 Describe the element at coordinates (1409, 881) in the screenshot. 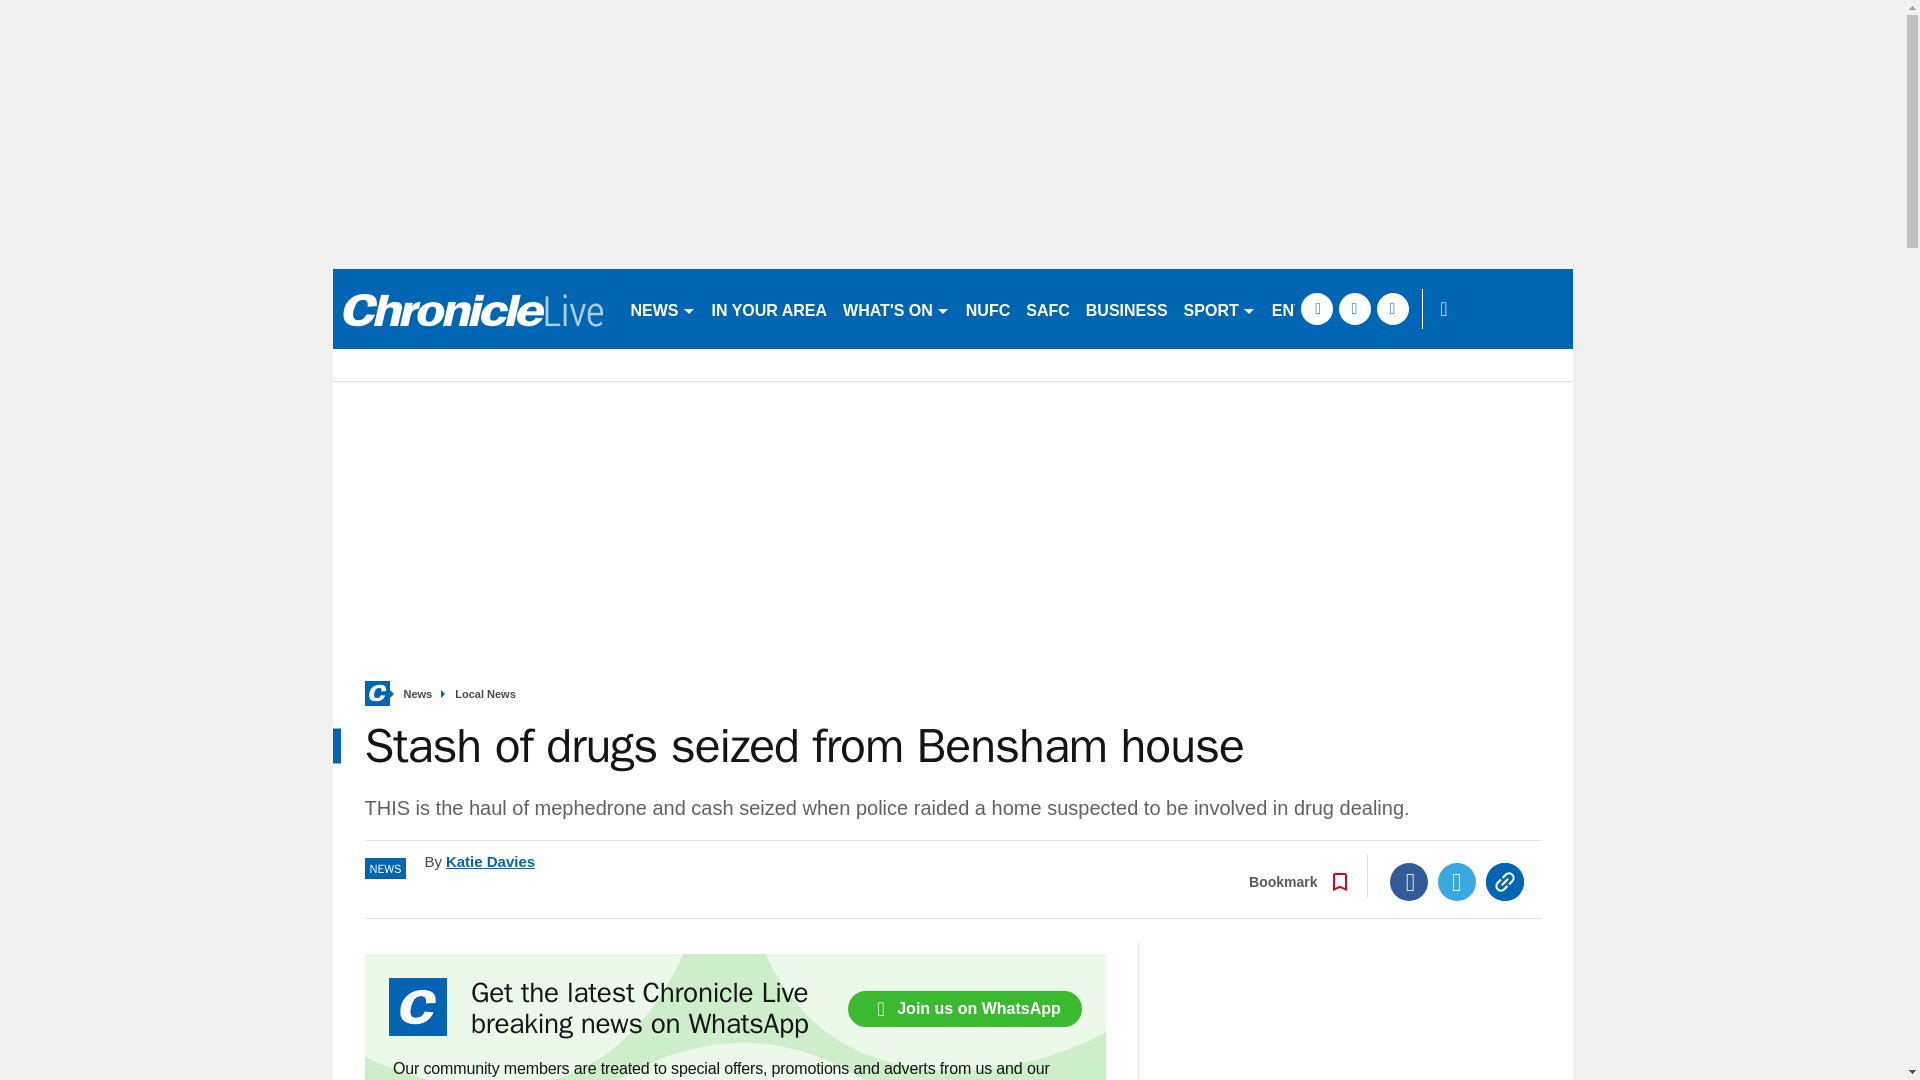

I see `Facebook` at that location.